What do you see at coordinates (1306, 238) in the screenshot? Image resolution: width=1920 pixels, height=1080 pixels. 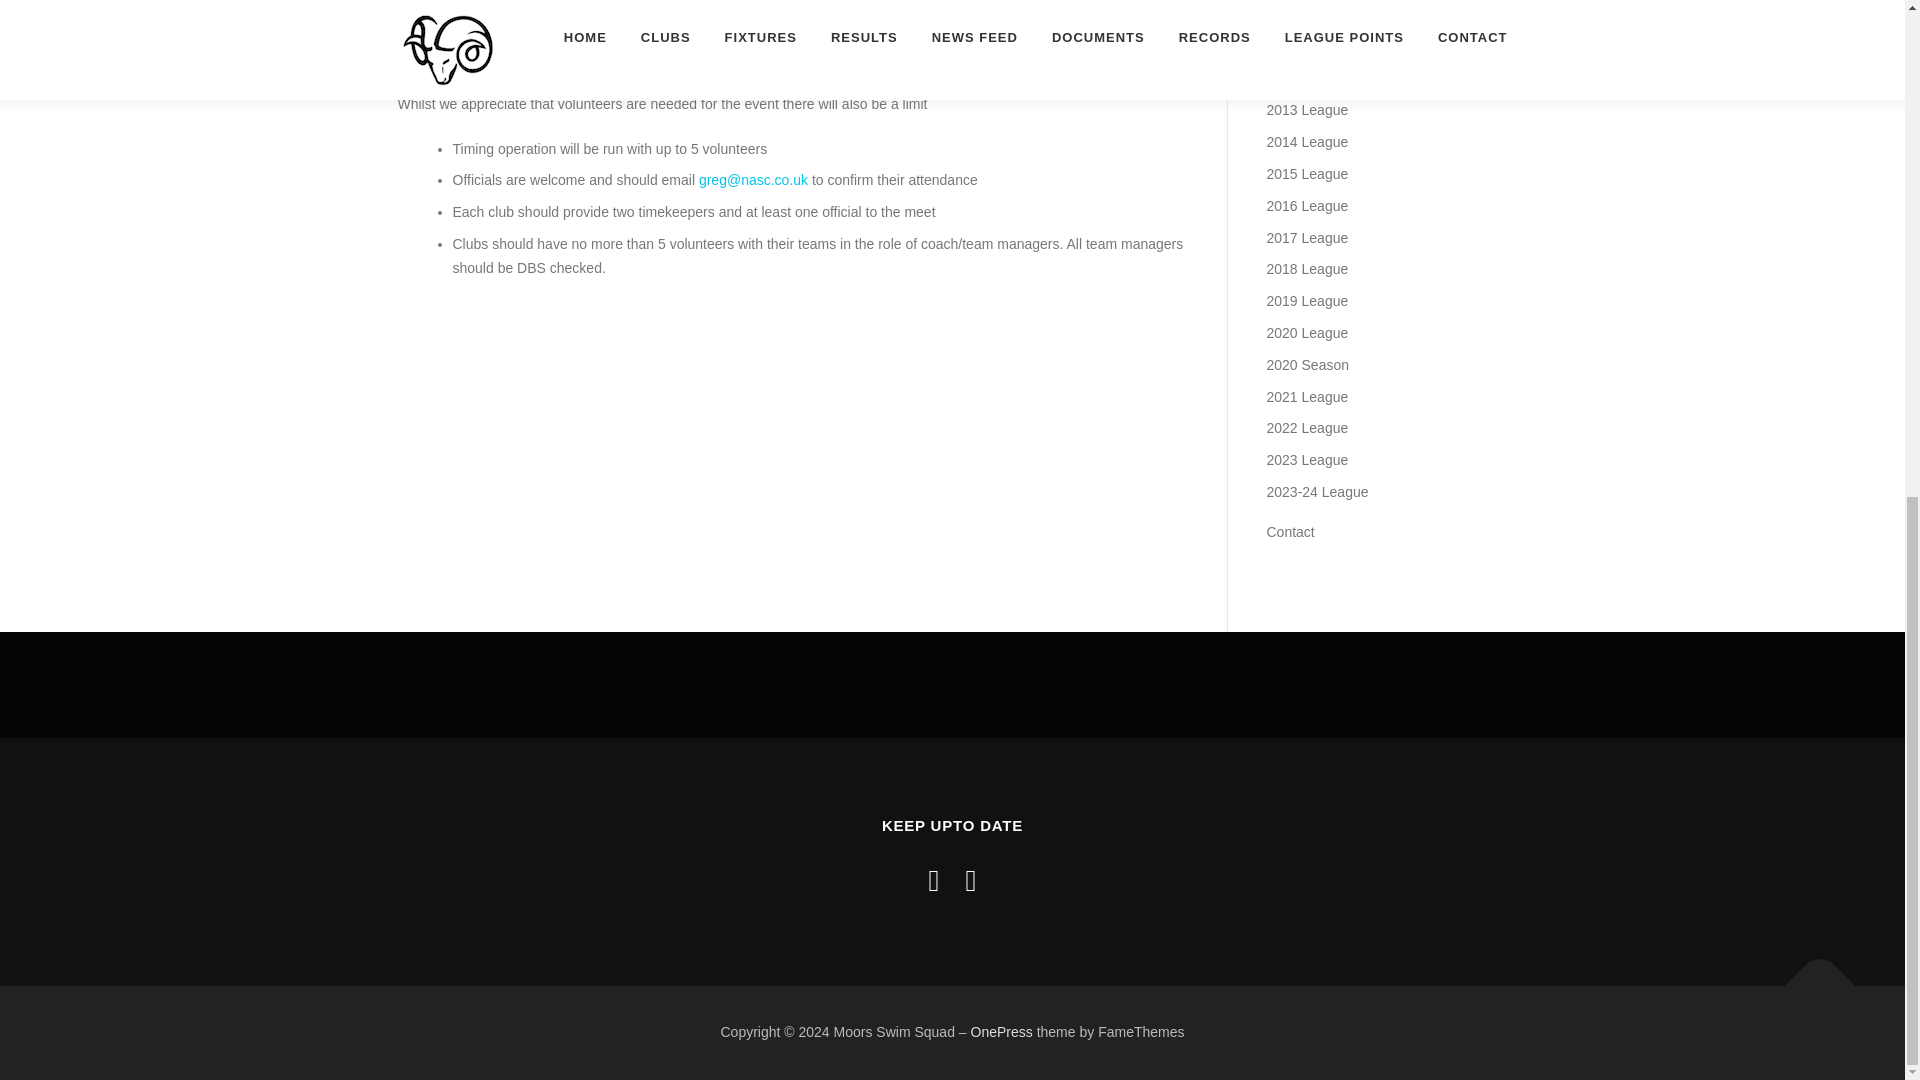 I see `2017 League` at bounding box center [1306, 238].